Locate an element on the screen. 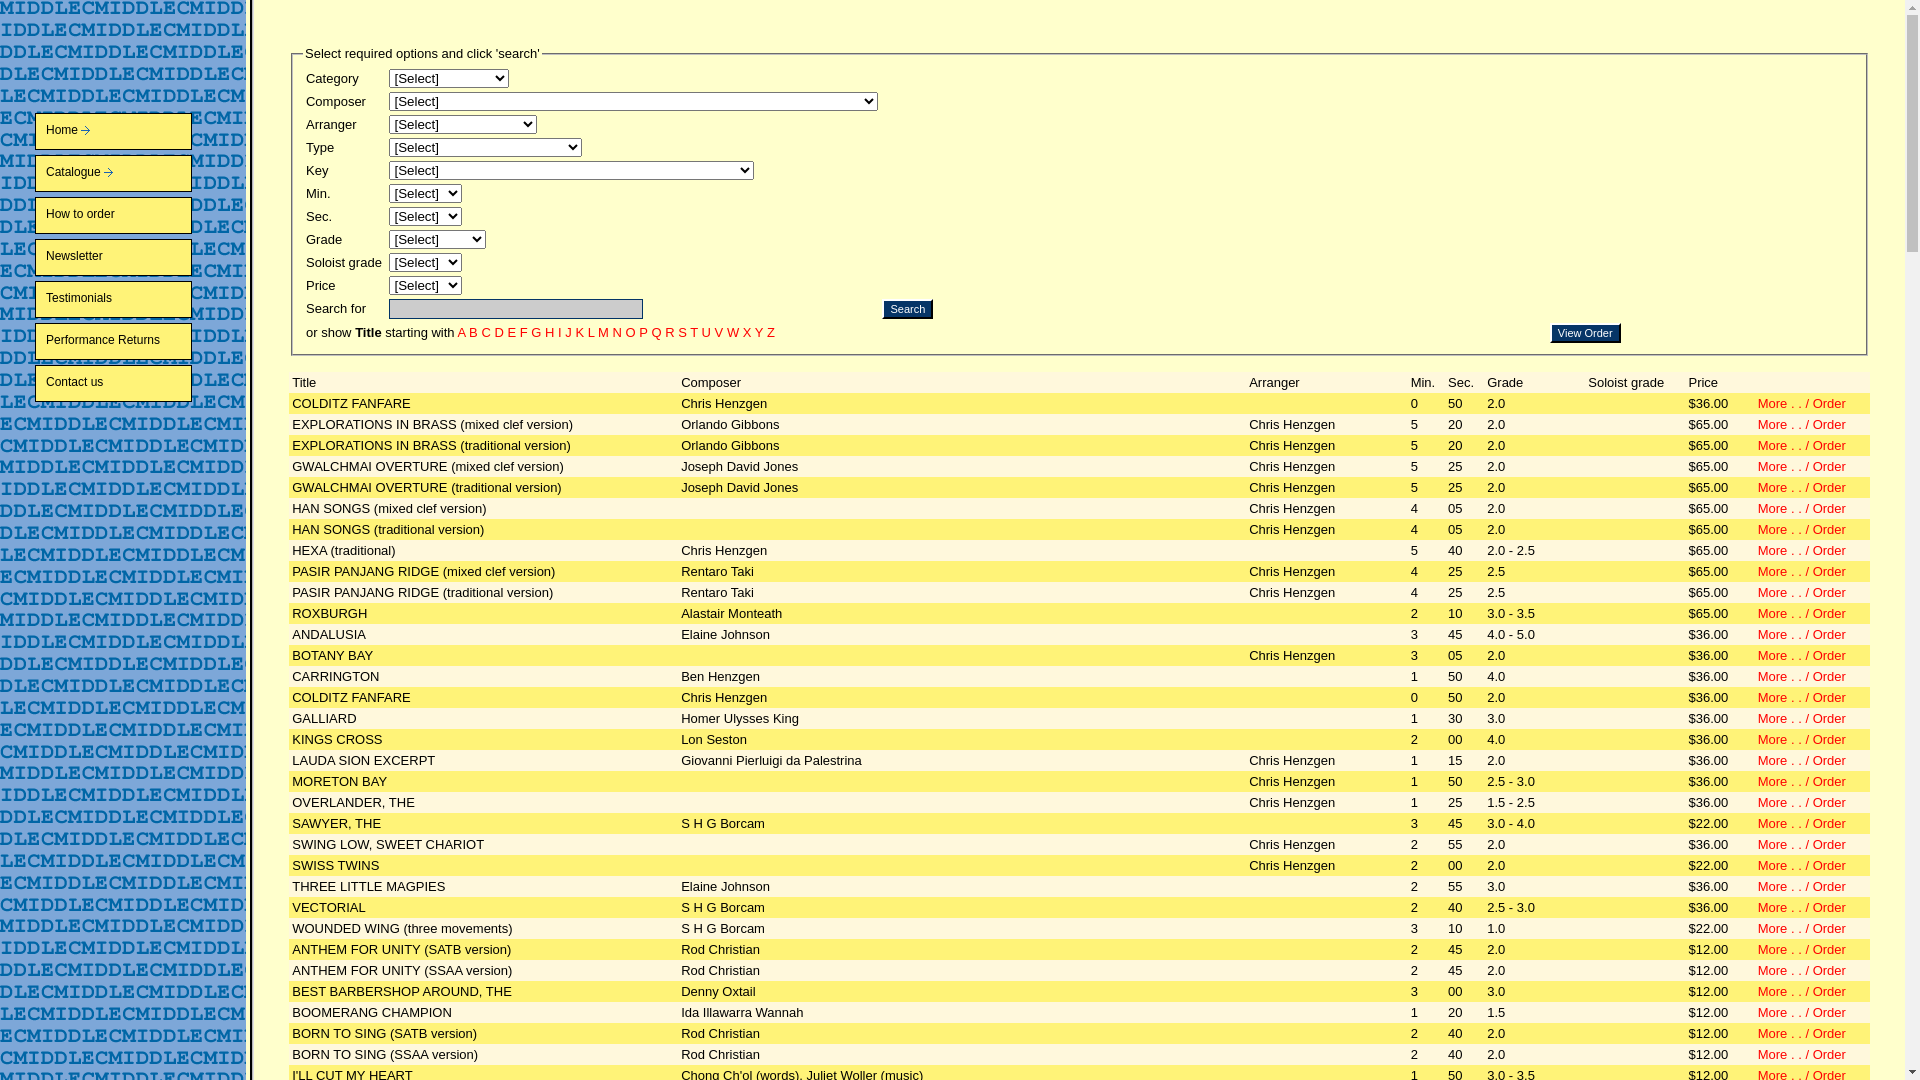  X is located at coordinates (748, 332).